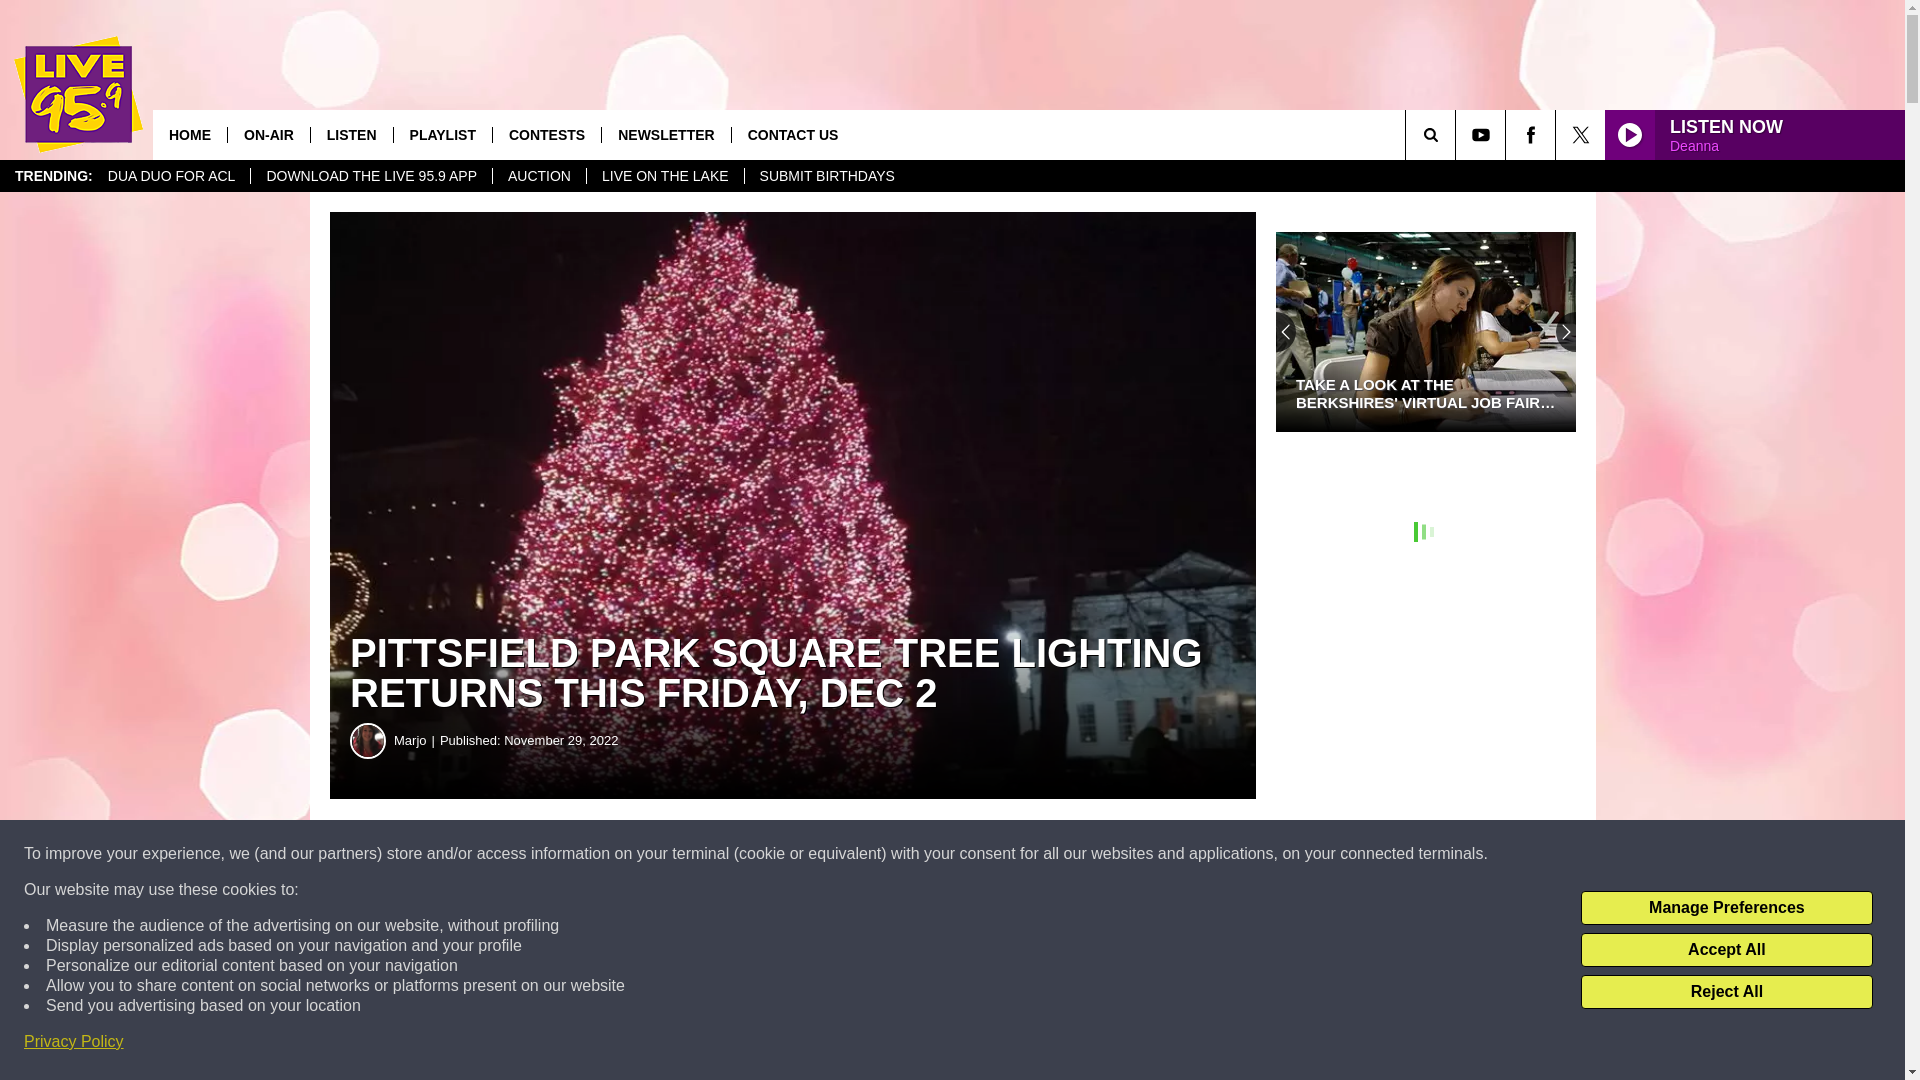 The width and height of the screenshot is (1920, 1080). I want to click on Privacy Policy, so click(74, 1042).